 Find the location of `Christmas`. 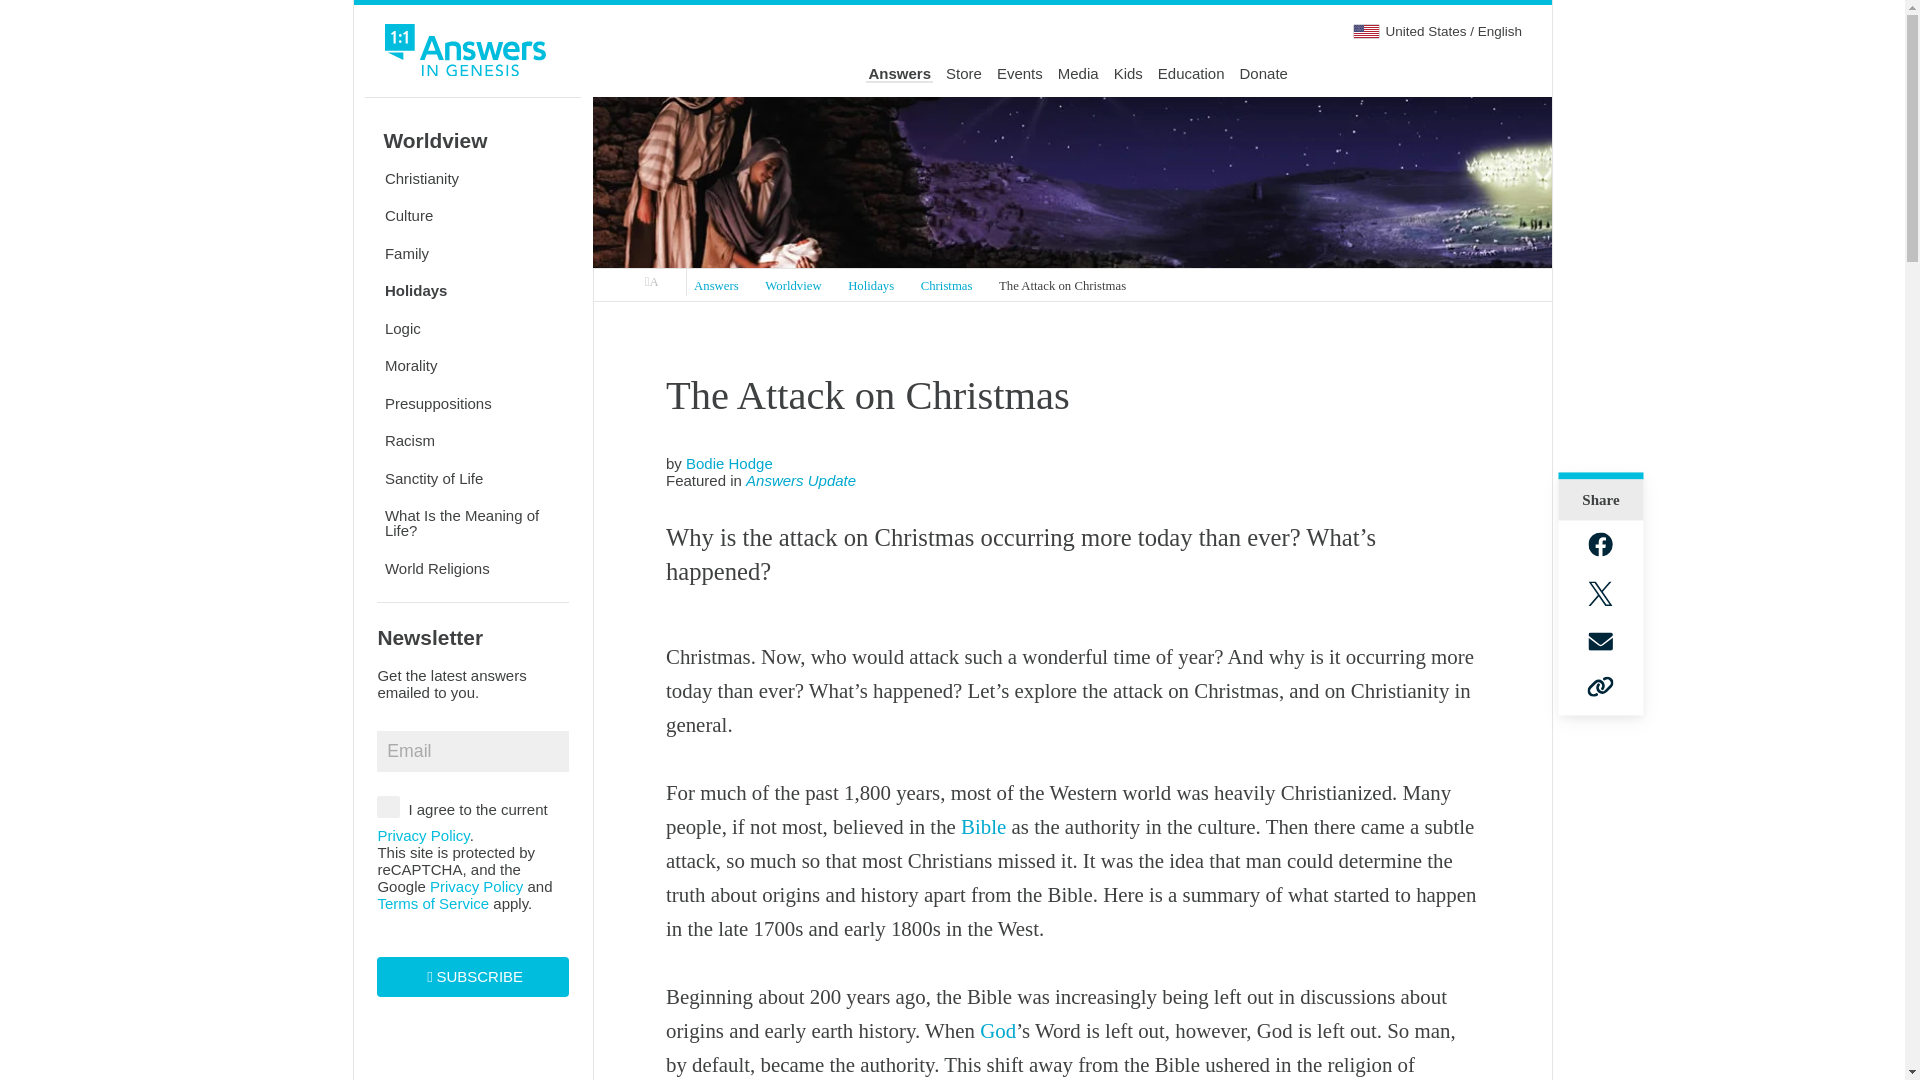

Christmas is located at coordinates (946, 287).